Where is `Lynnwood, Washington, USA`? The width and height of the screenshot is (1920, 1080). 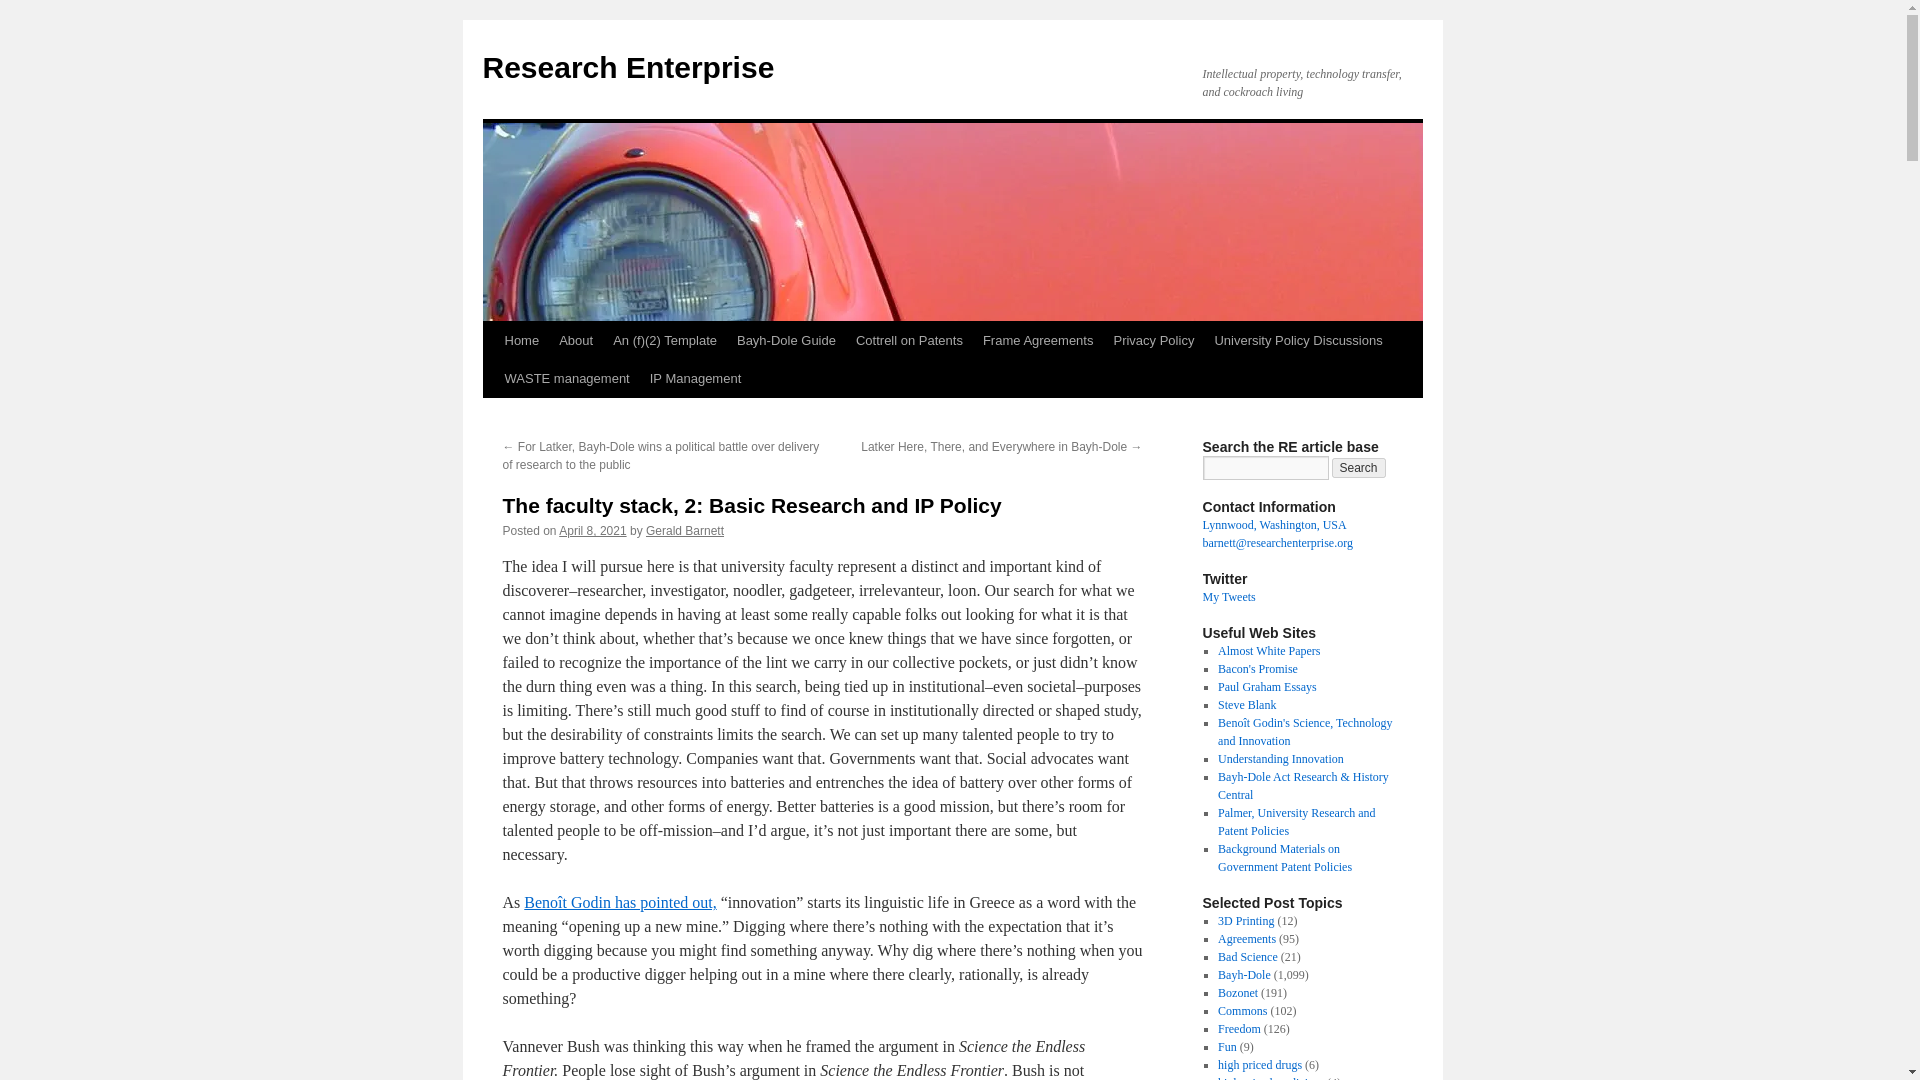
Lynnwood, Washington, USA is located at coordinates (1273, 525).